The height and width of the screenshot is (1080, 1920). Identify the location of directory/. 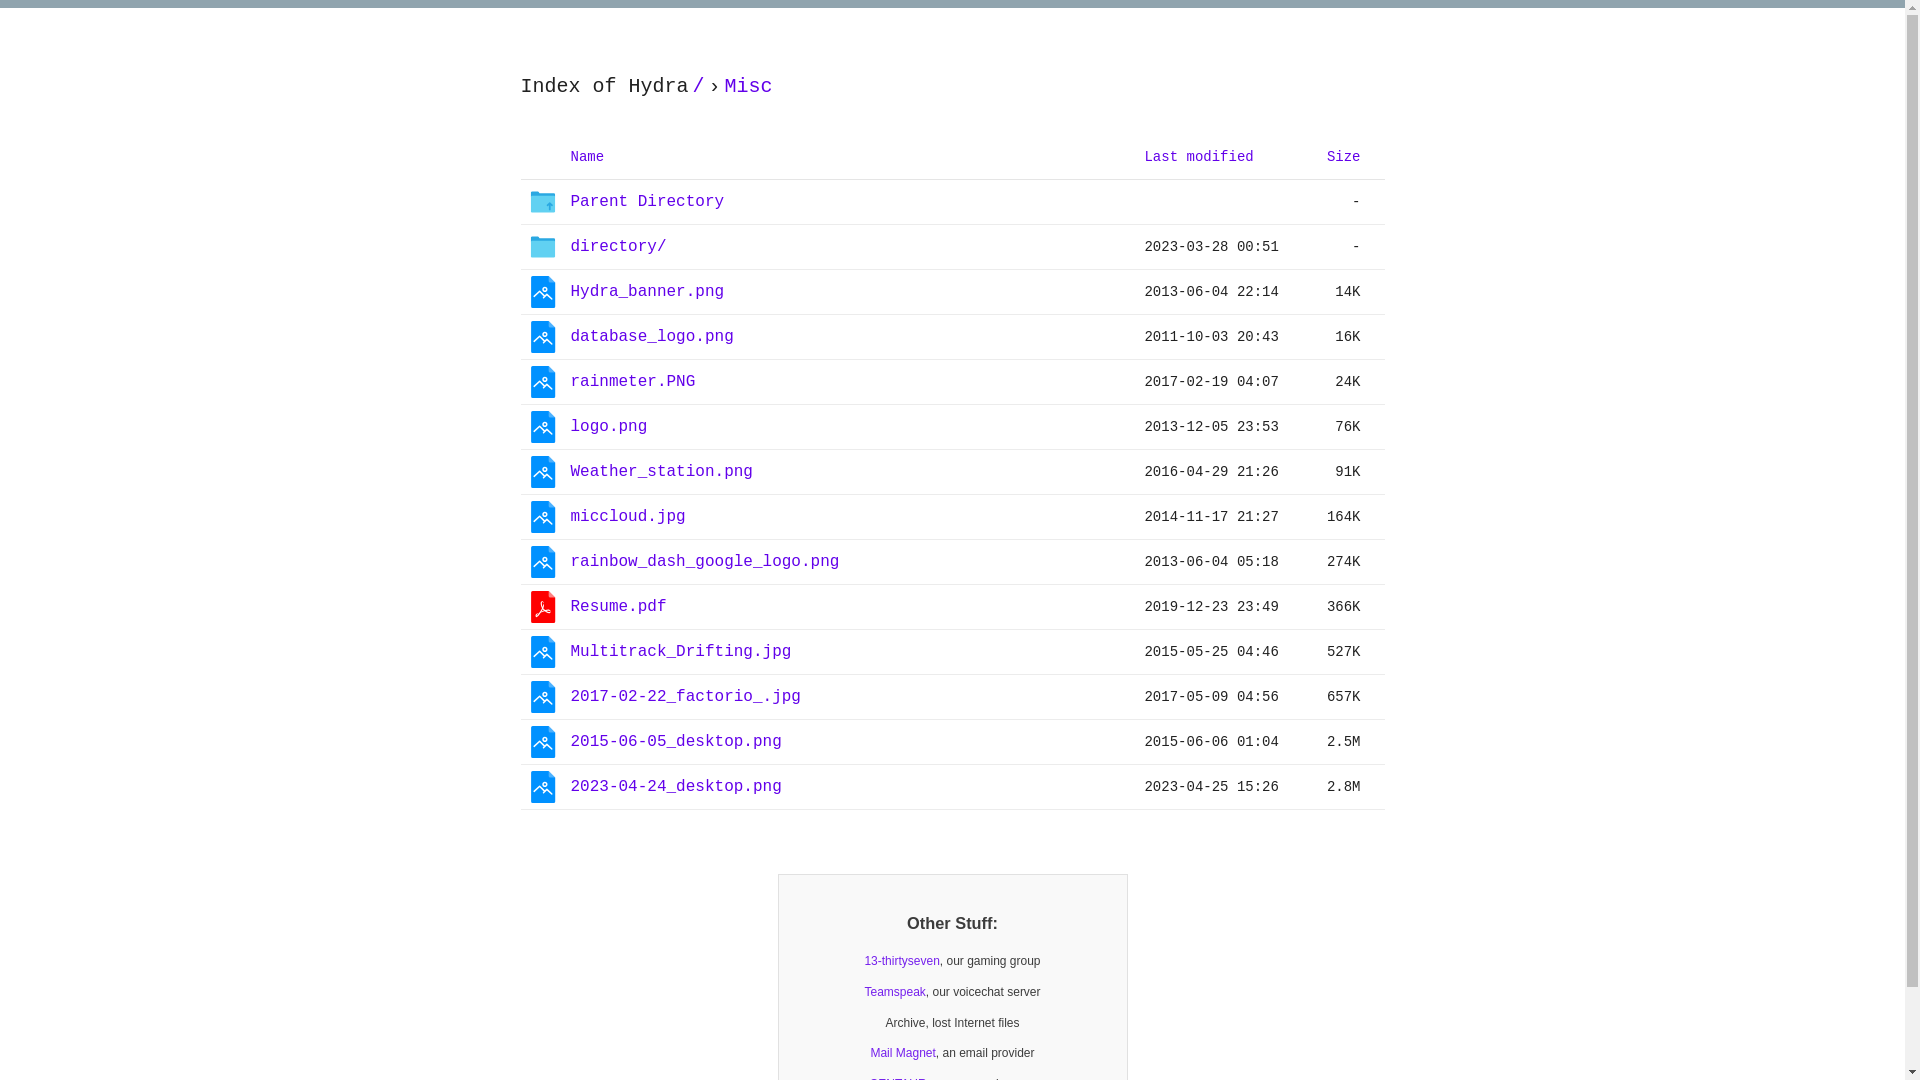
(618, 248).